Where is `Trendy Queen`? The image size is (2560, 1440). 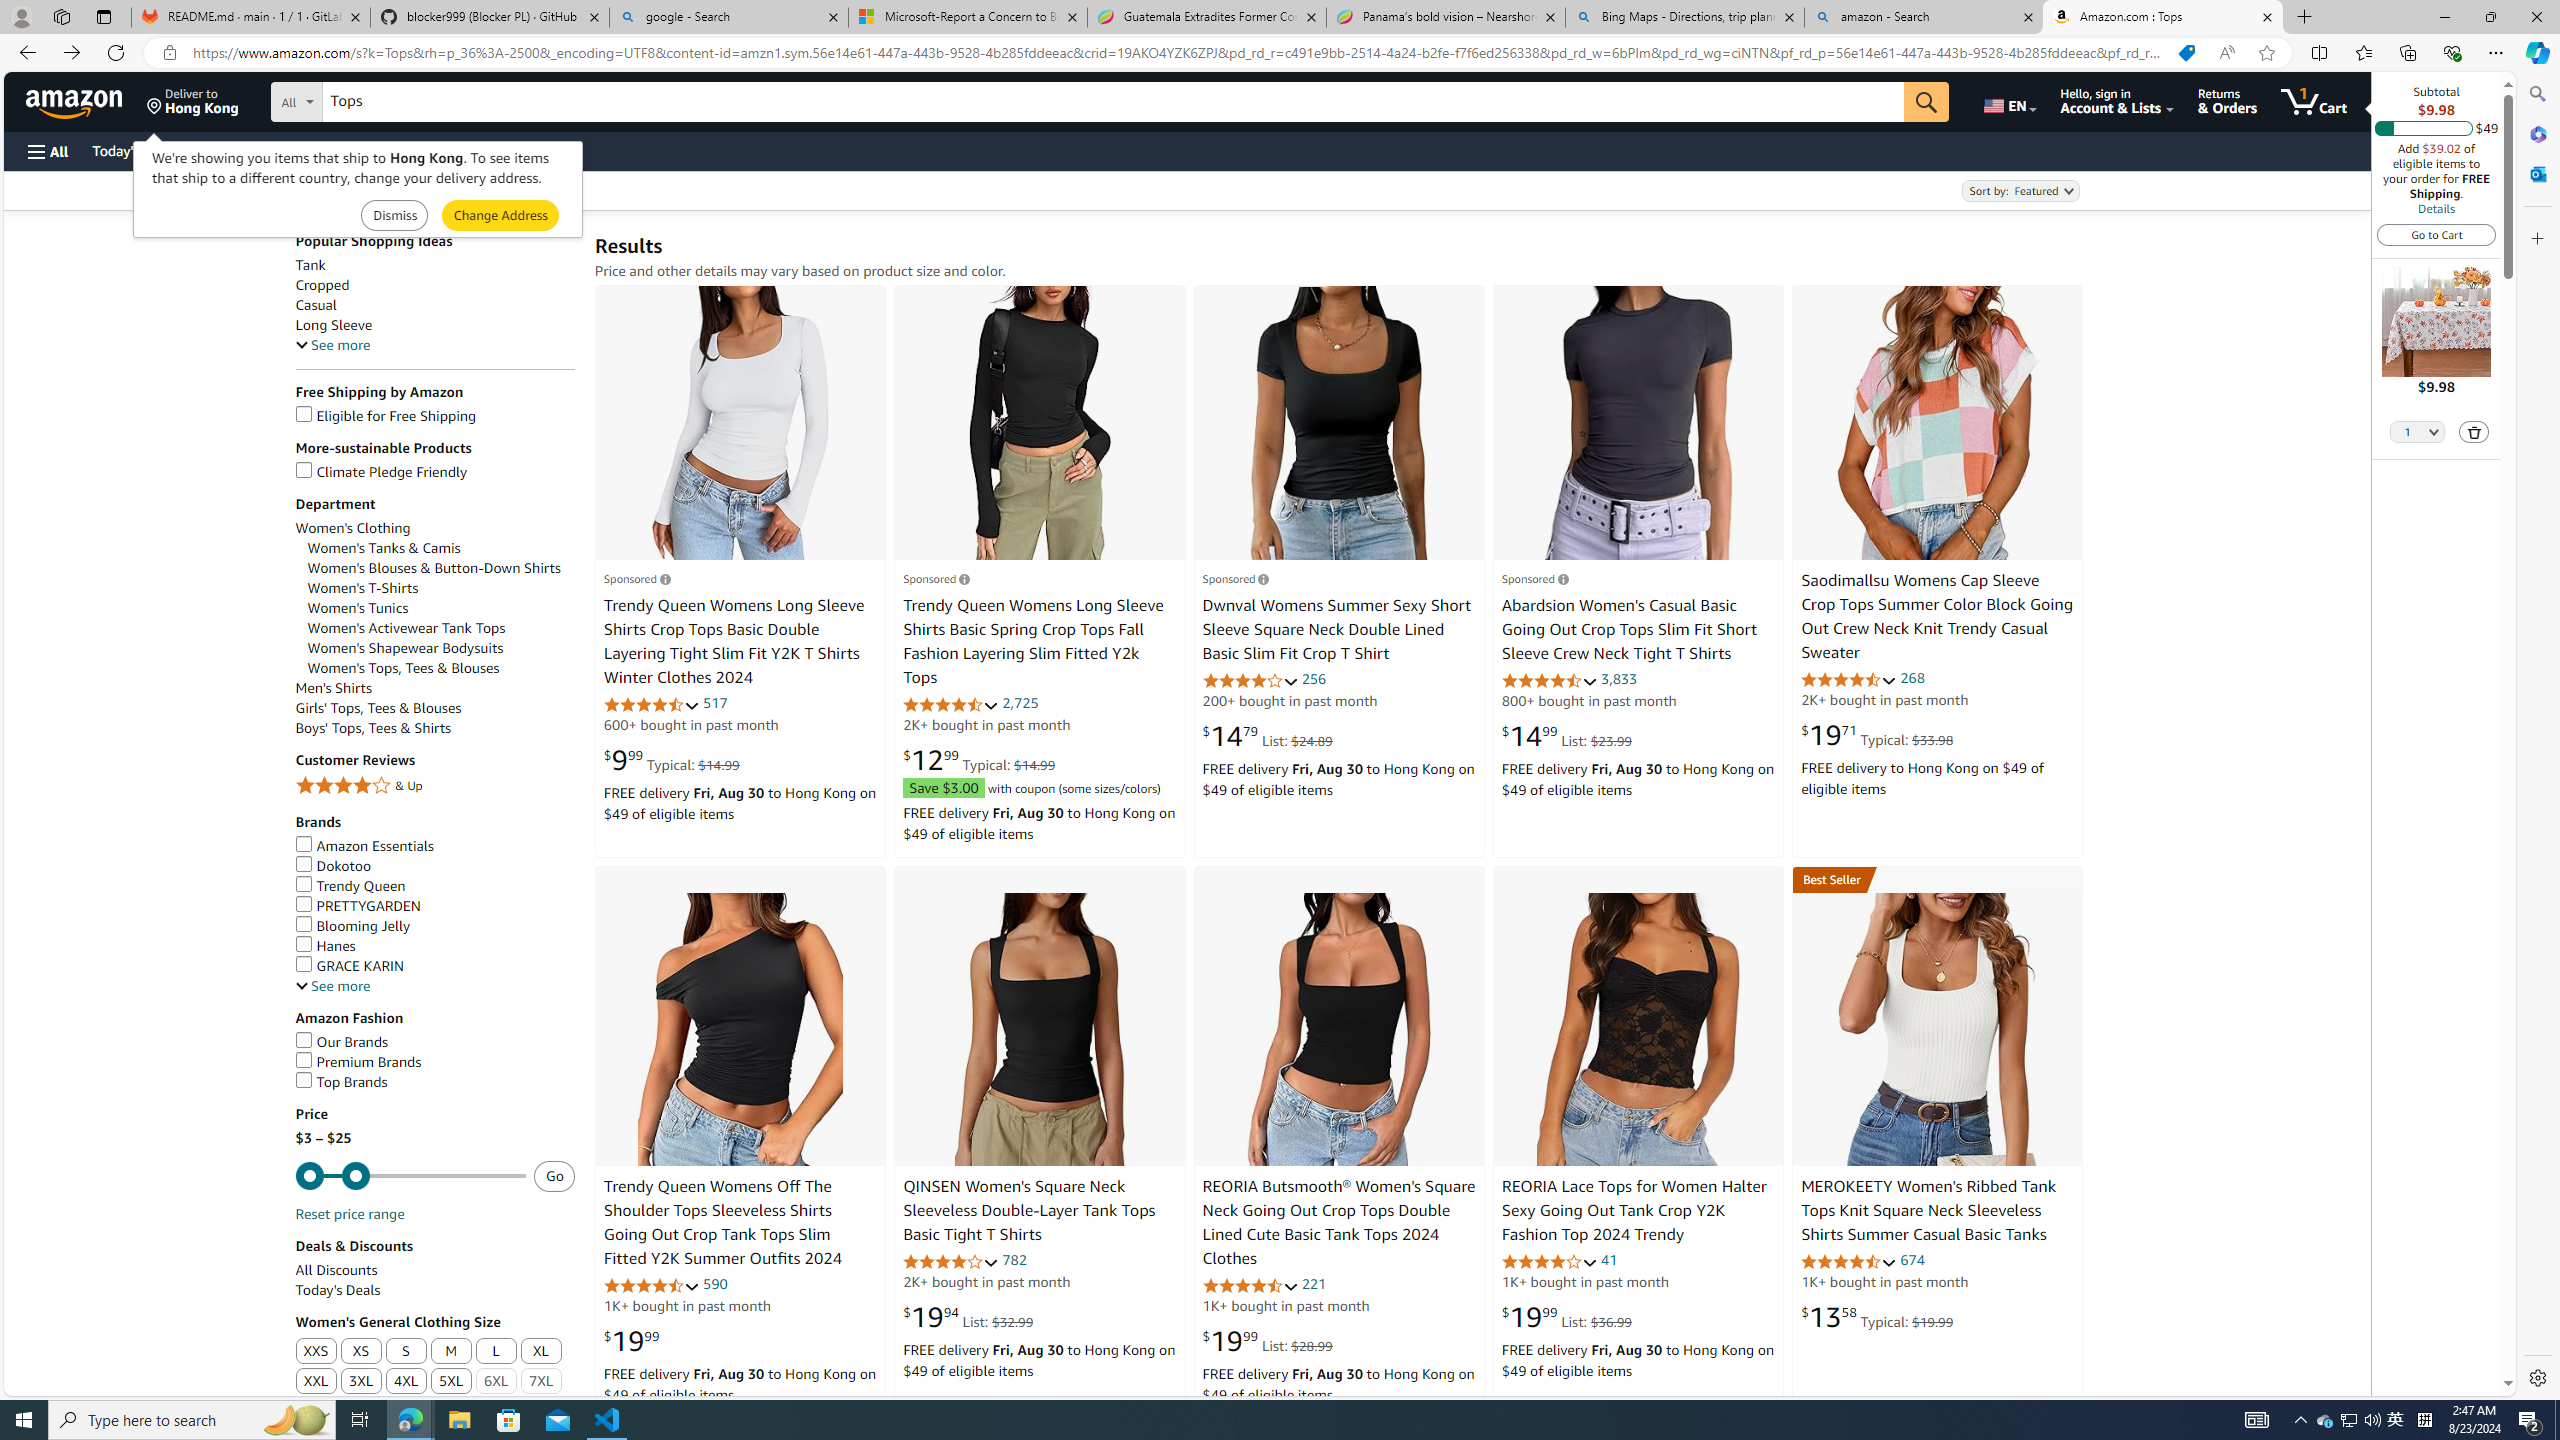 Trendy Queen is located at coordinates (435, 886).